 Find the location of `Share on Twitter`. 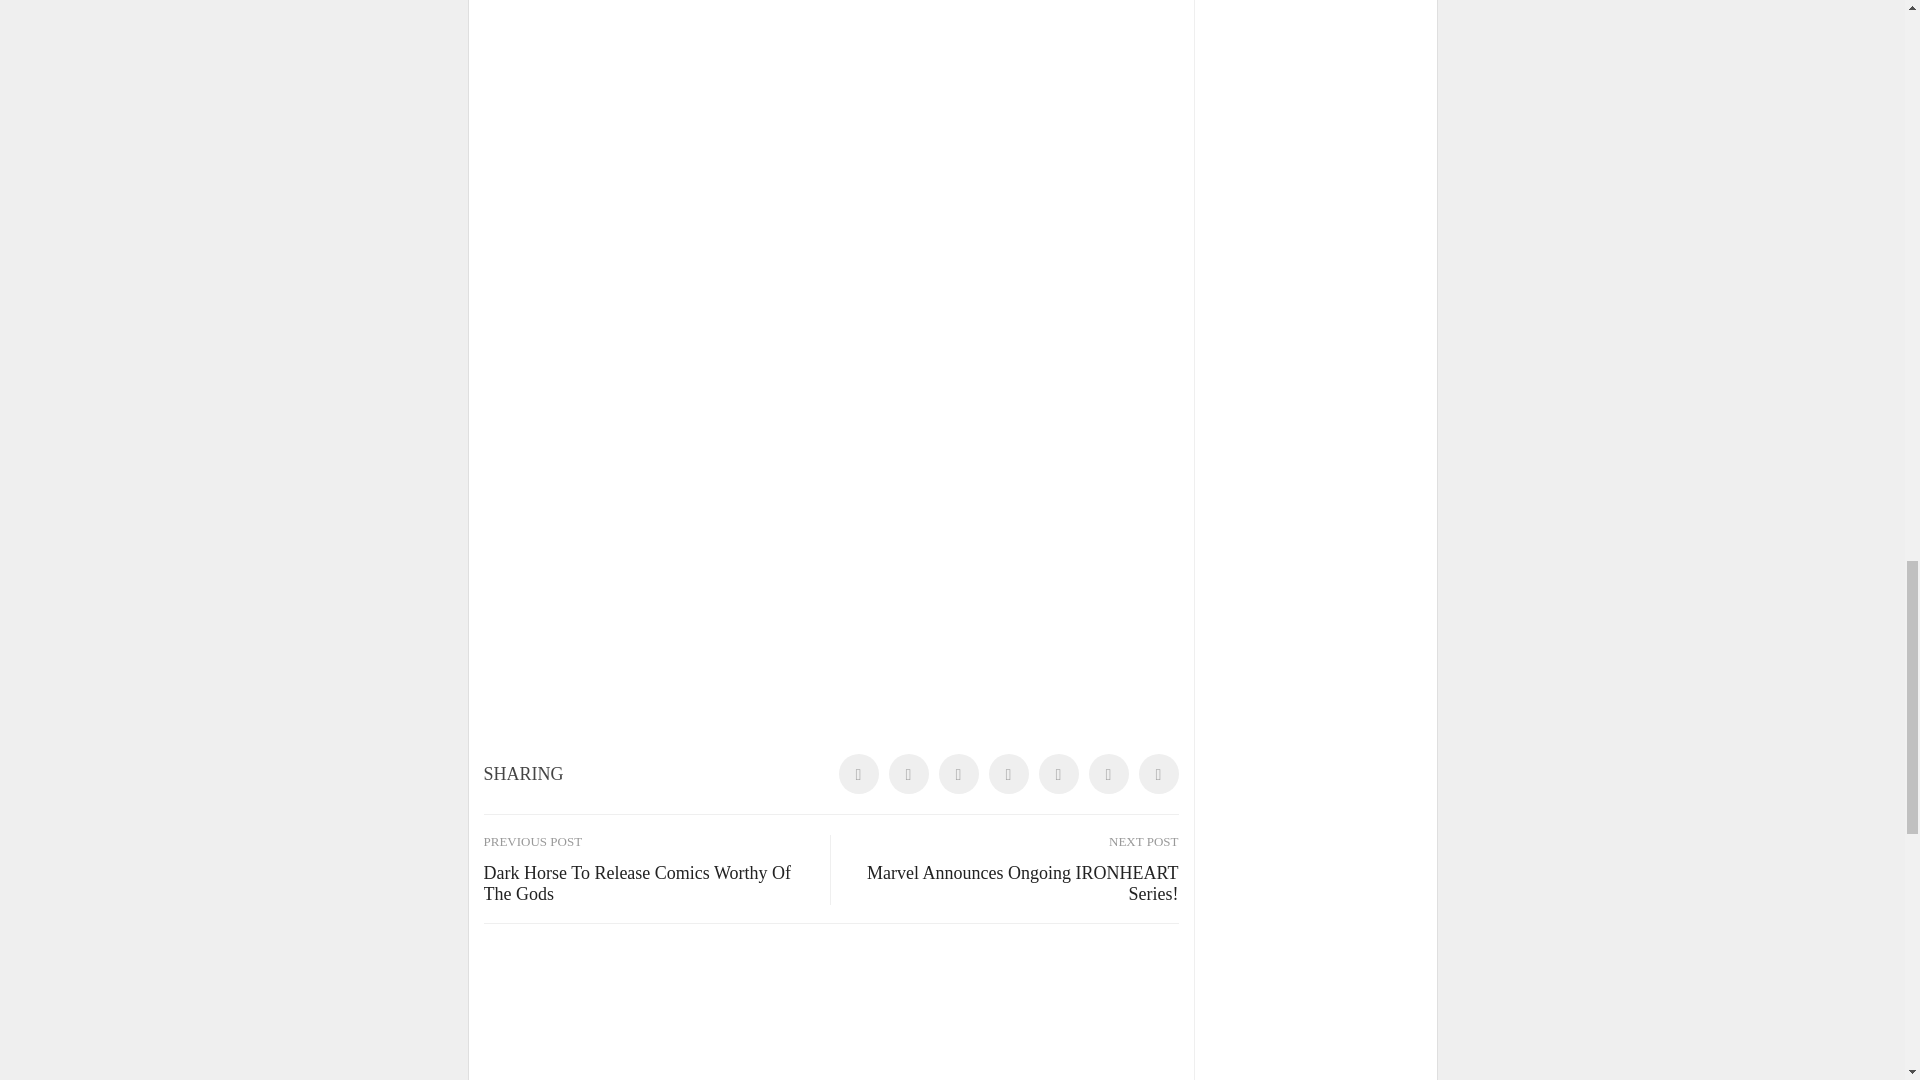

Share on Twitter is located at coordinates (907, 773).